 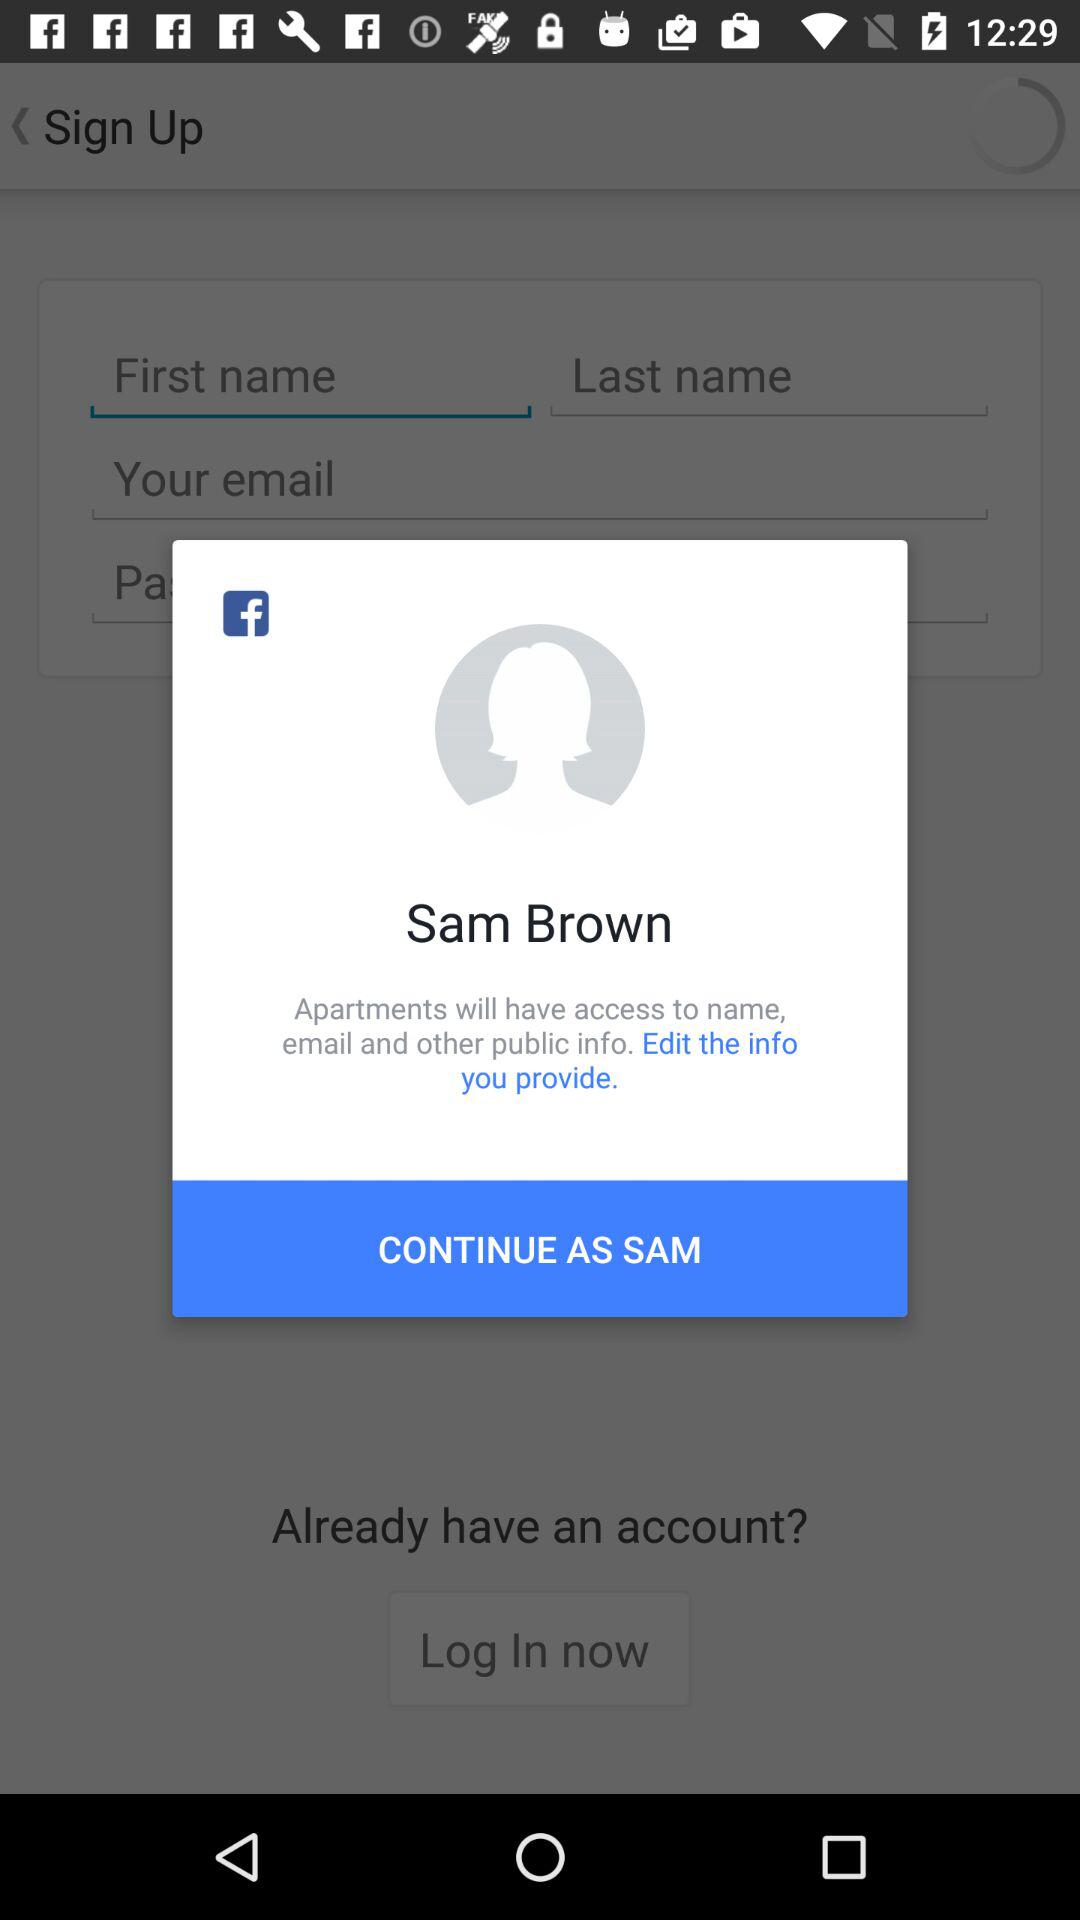 I want to click on flip until the apartments will have, so click(x=540, y=1042).